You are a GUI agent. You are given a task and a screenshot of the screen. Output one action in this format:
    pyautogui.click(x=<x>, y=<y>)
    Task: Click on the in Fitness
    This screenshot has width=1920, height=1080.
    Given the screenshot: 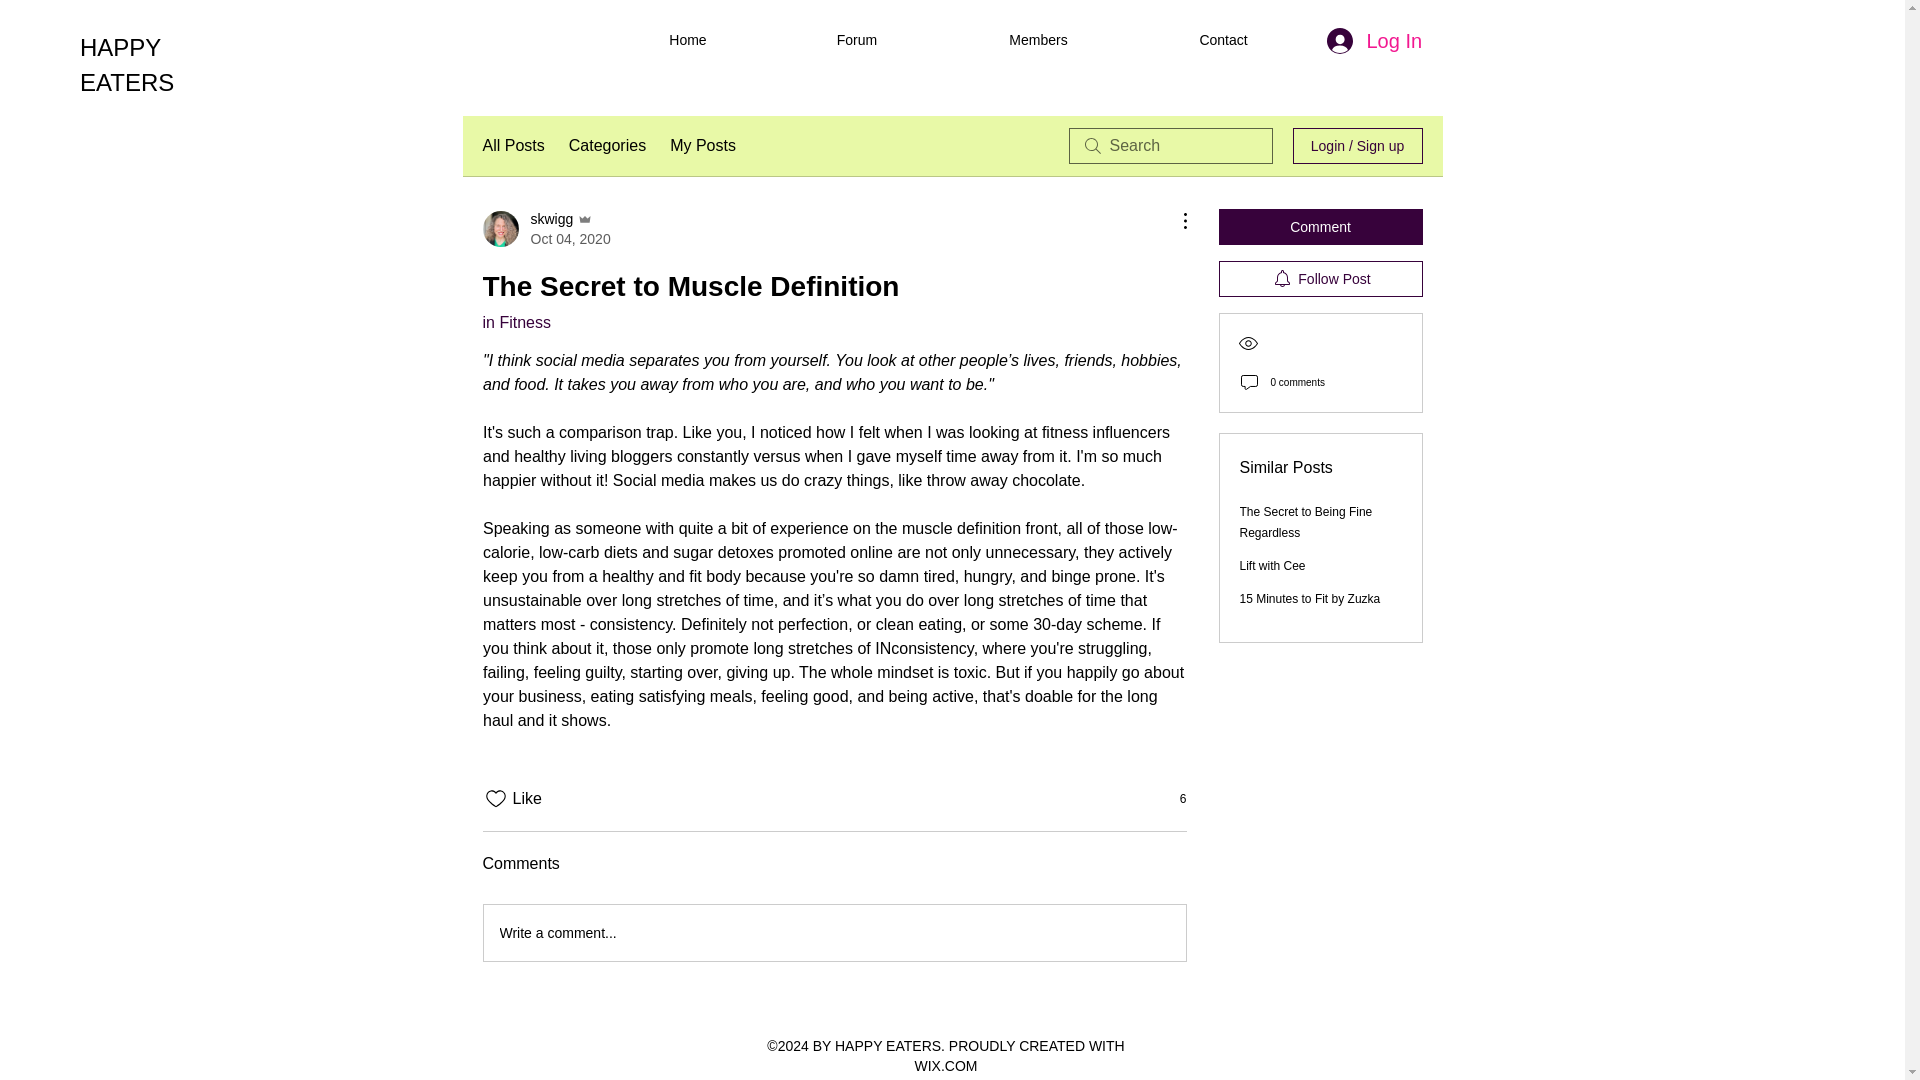 What is the action you would take?
    pyautogui.click(x=515, y=322)
    